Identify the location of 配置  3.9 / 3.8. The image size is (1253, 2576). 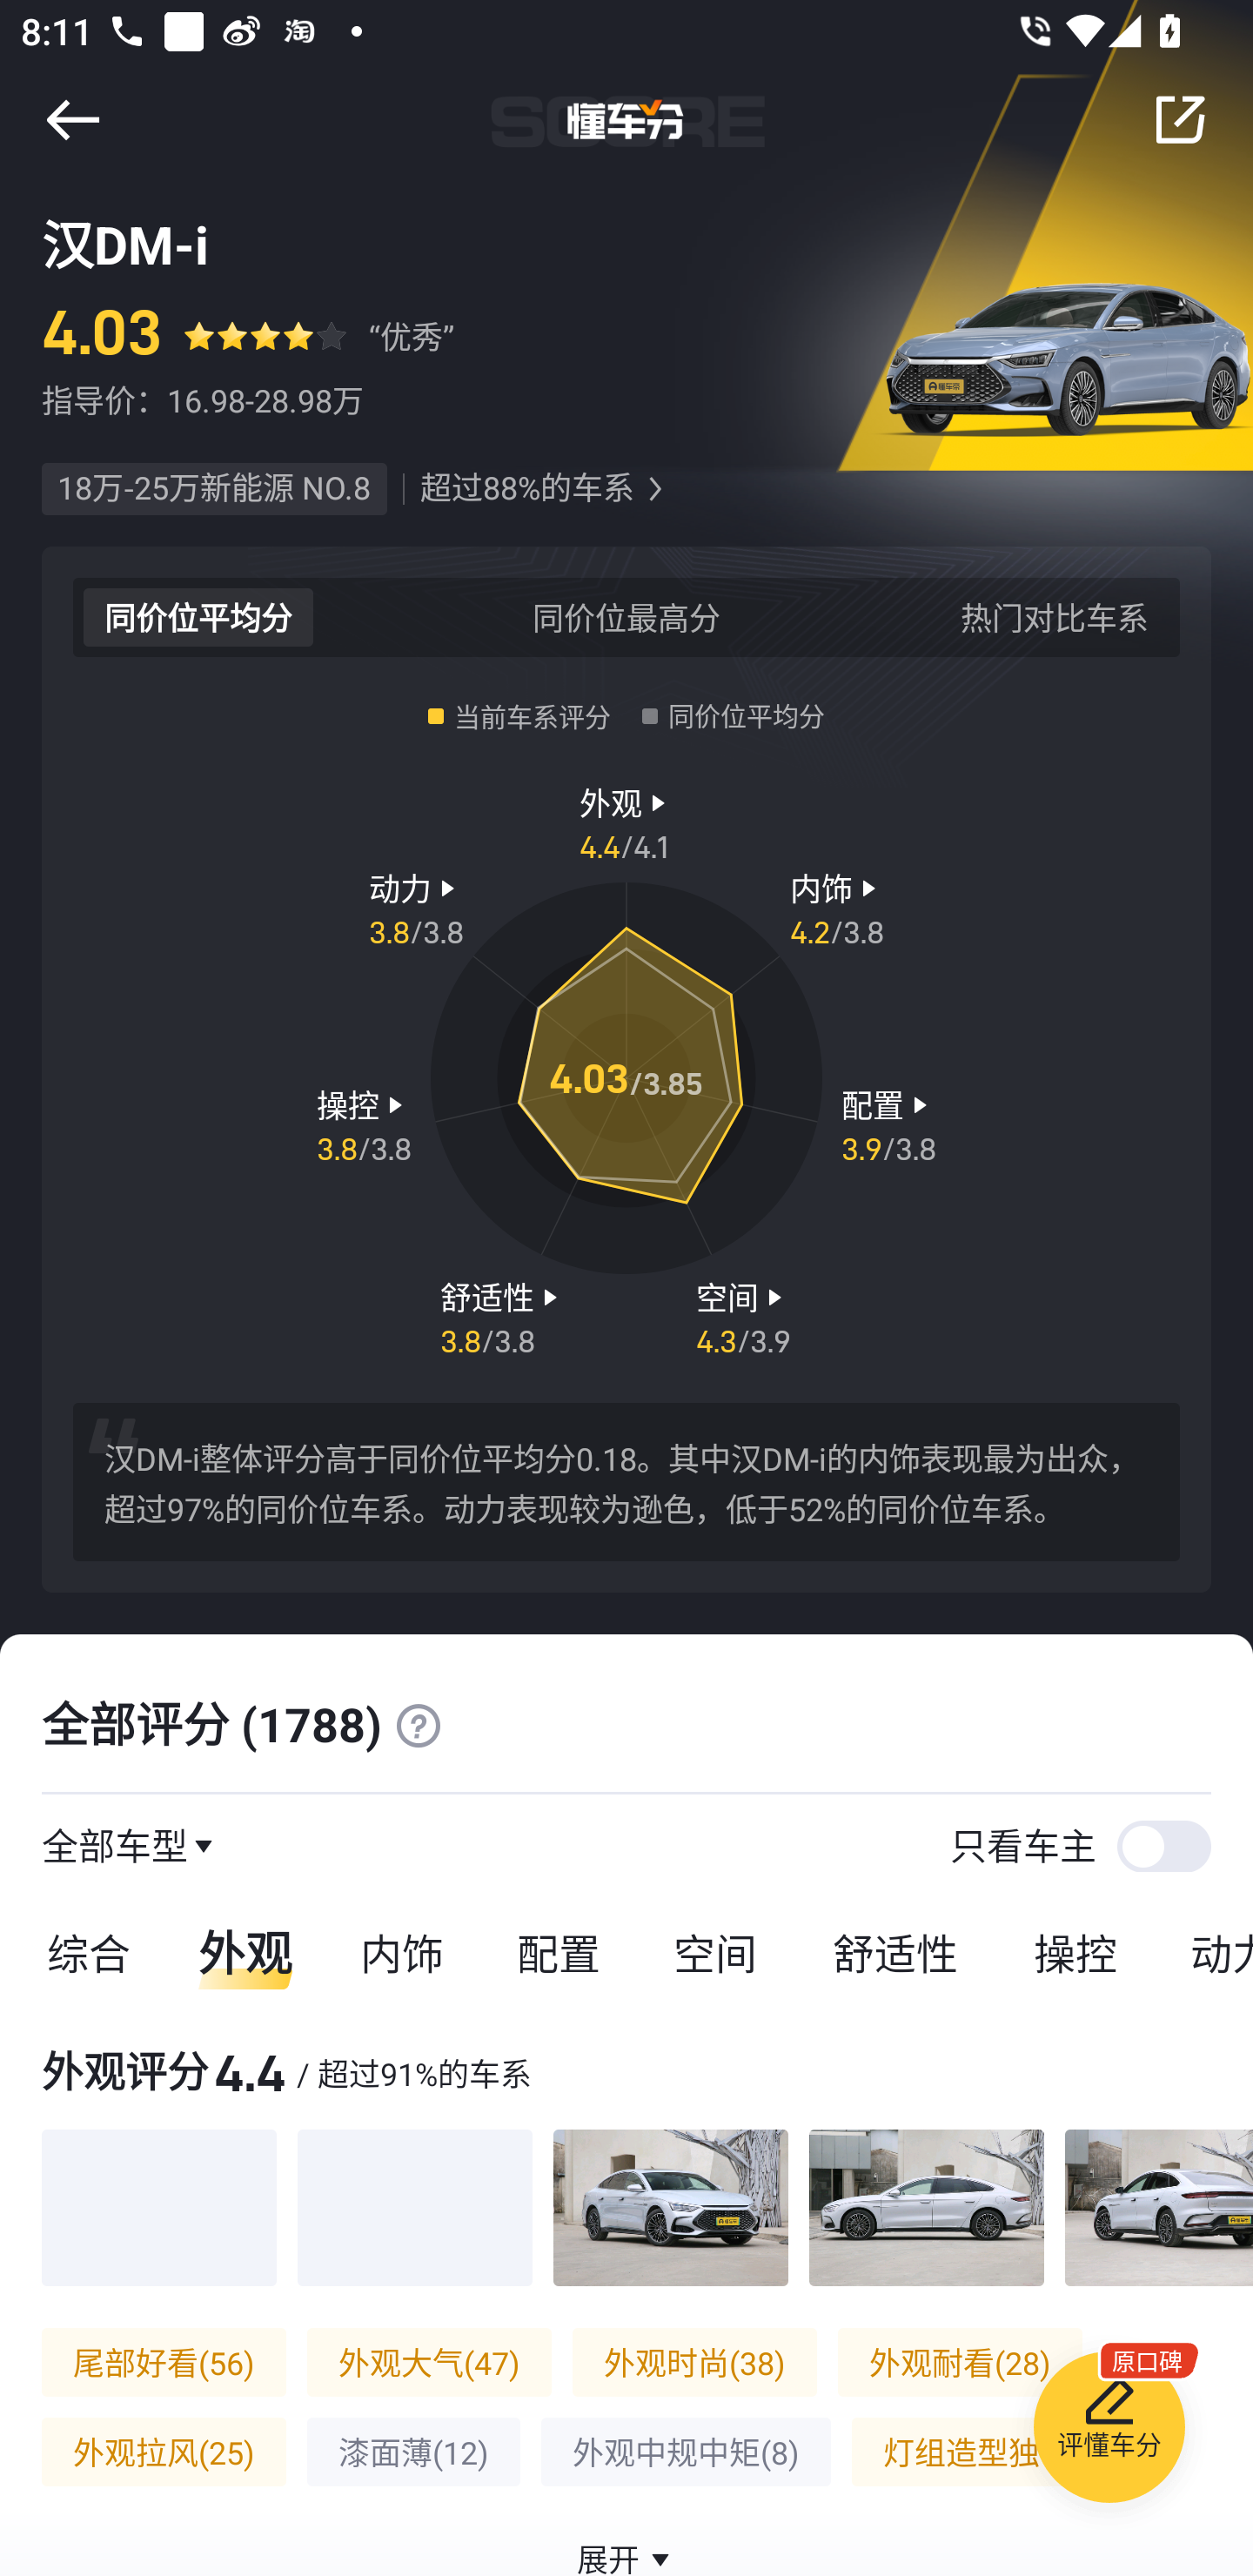
(888, 1125).